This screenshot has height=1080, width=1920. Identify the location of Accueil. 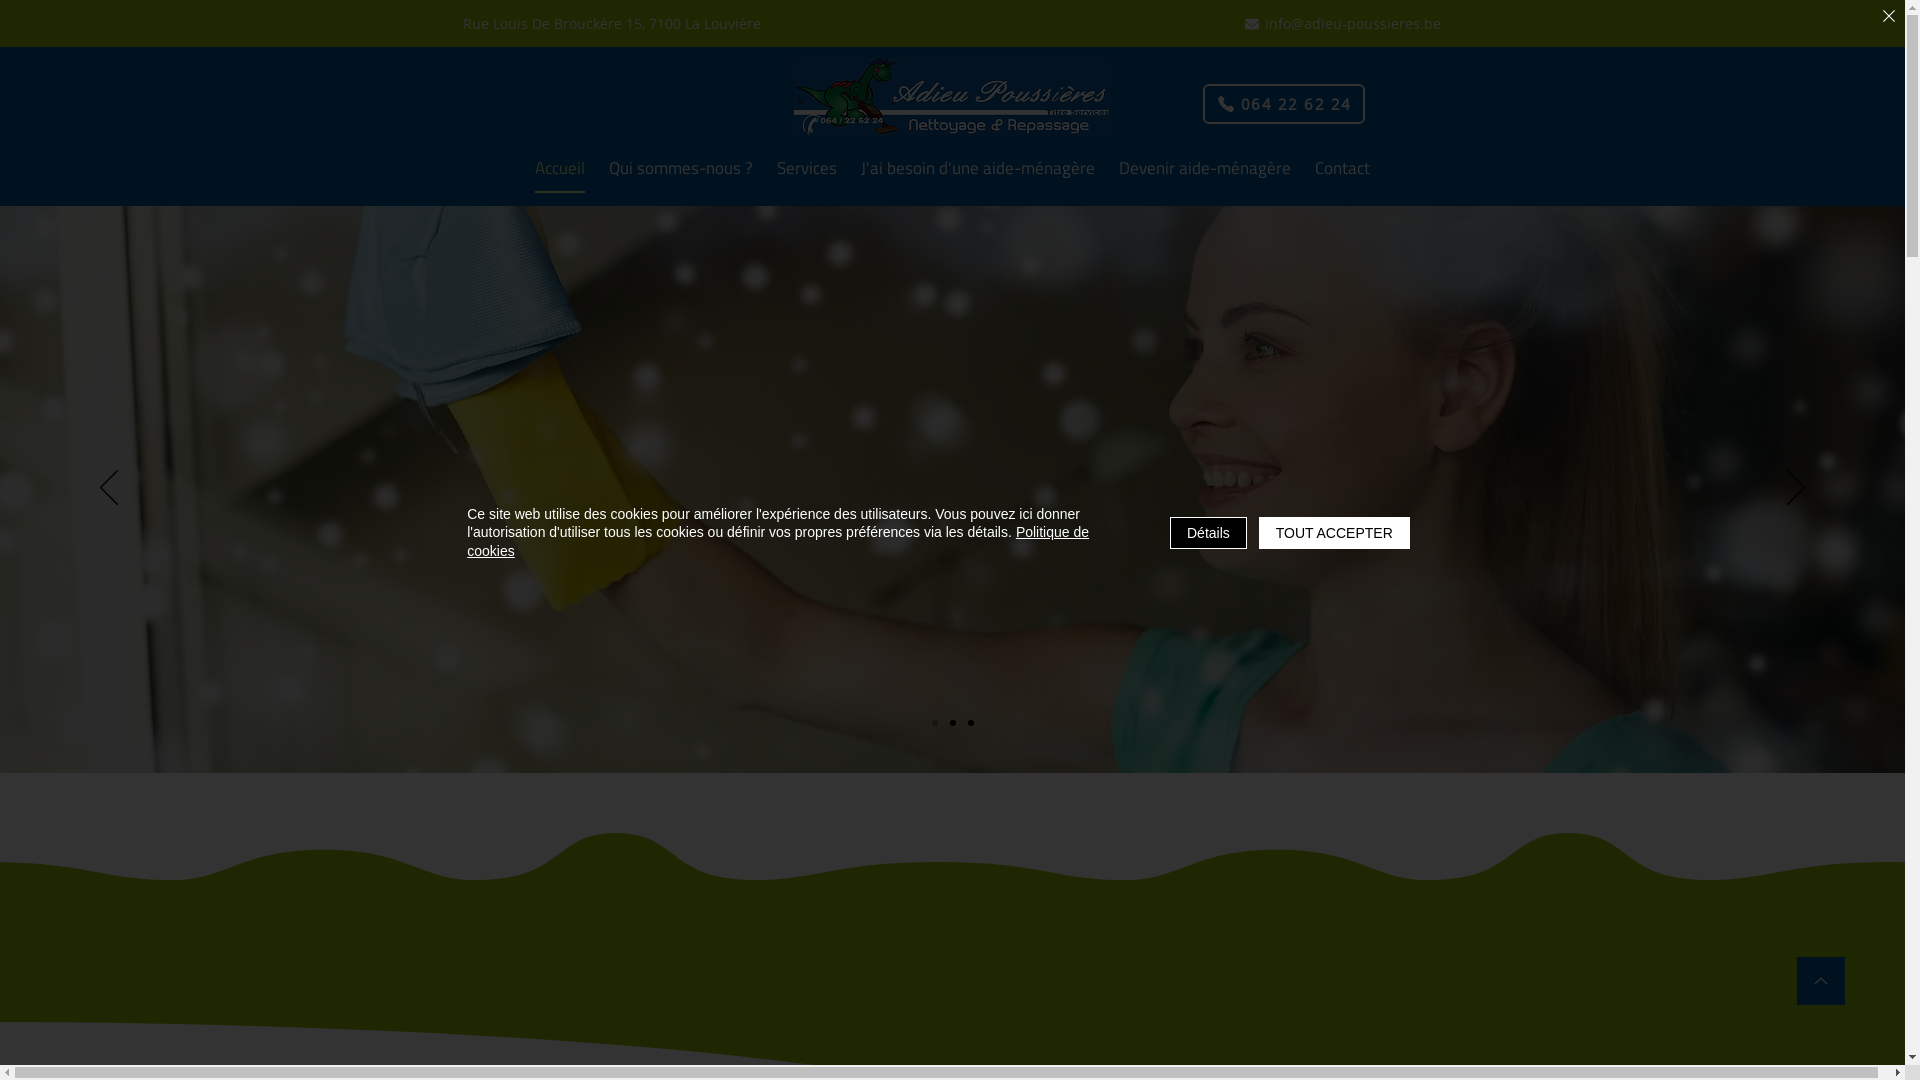
(560, 169).